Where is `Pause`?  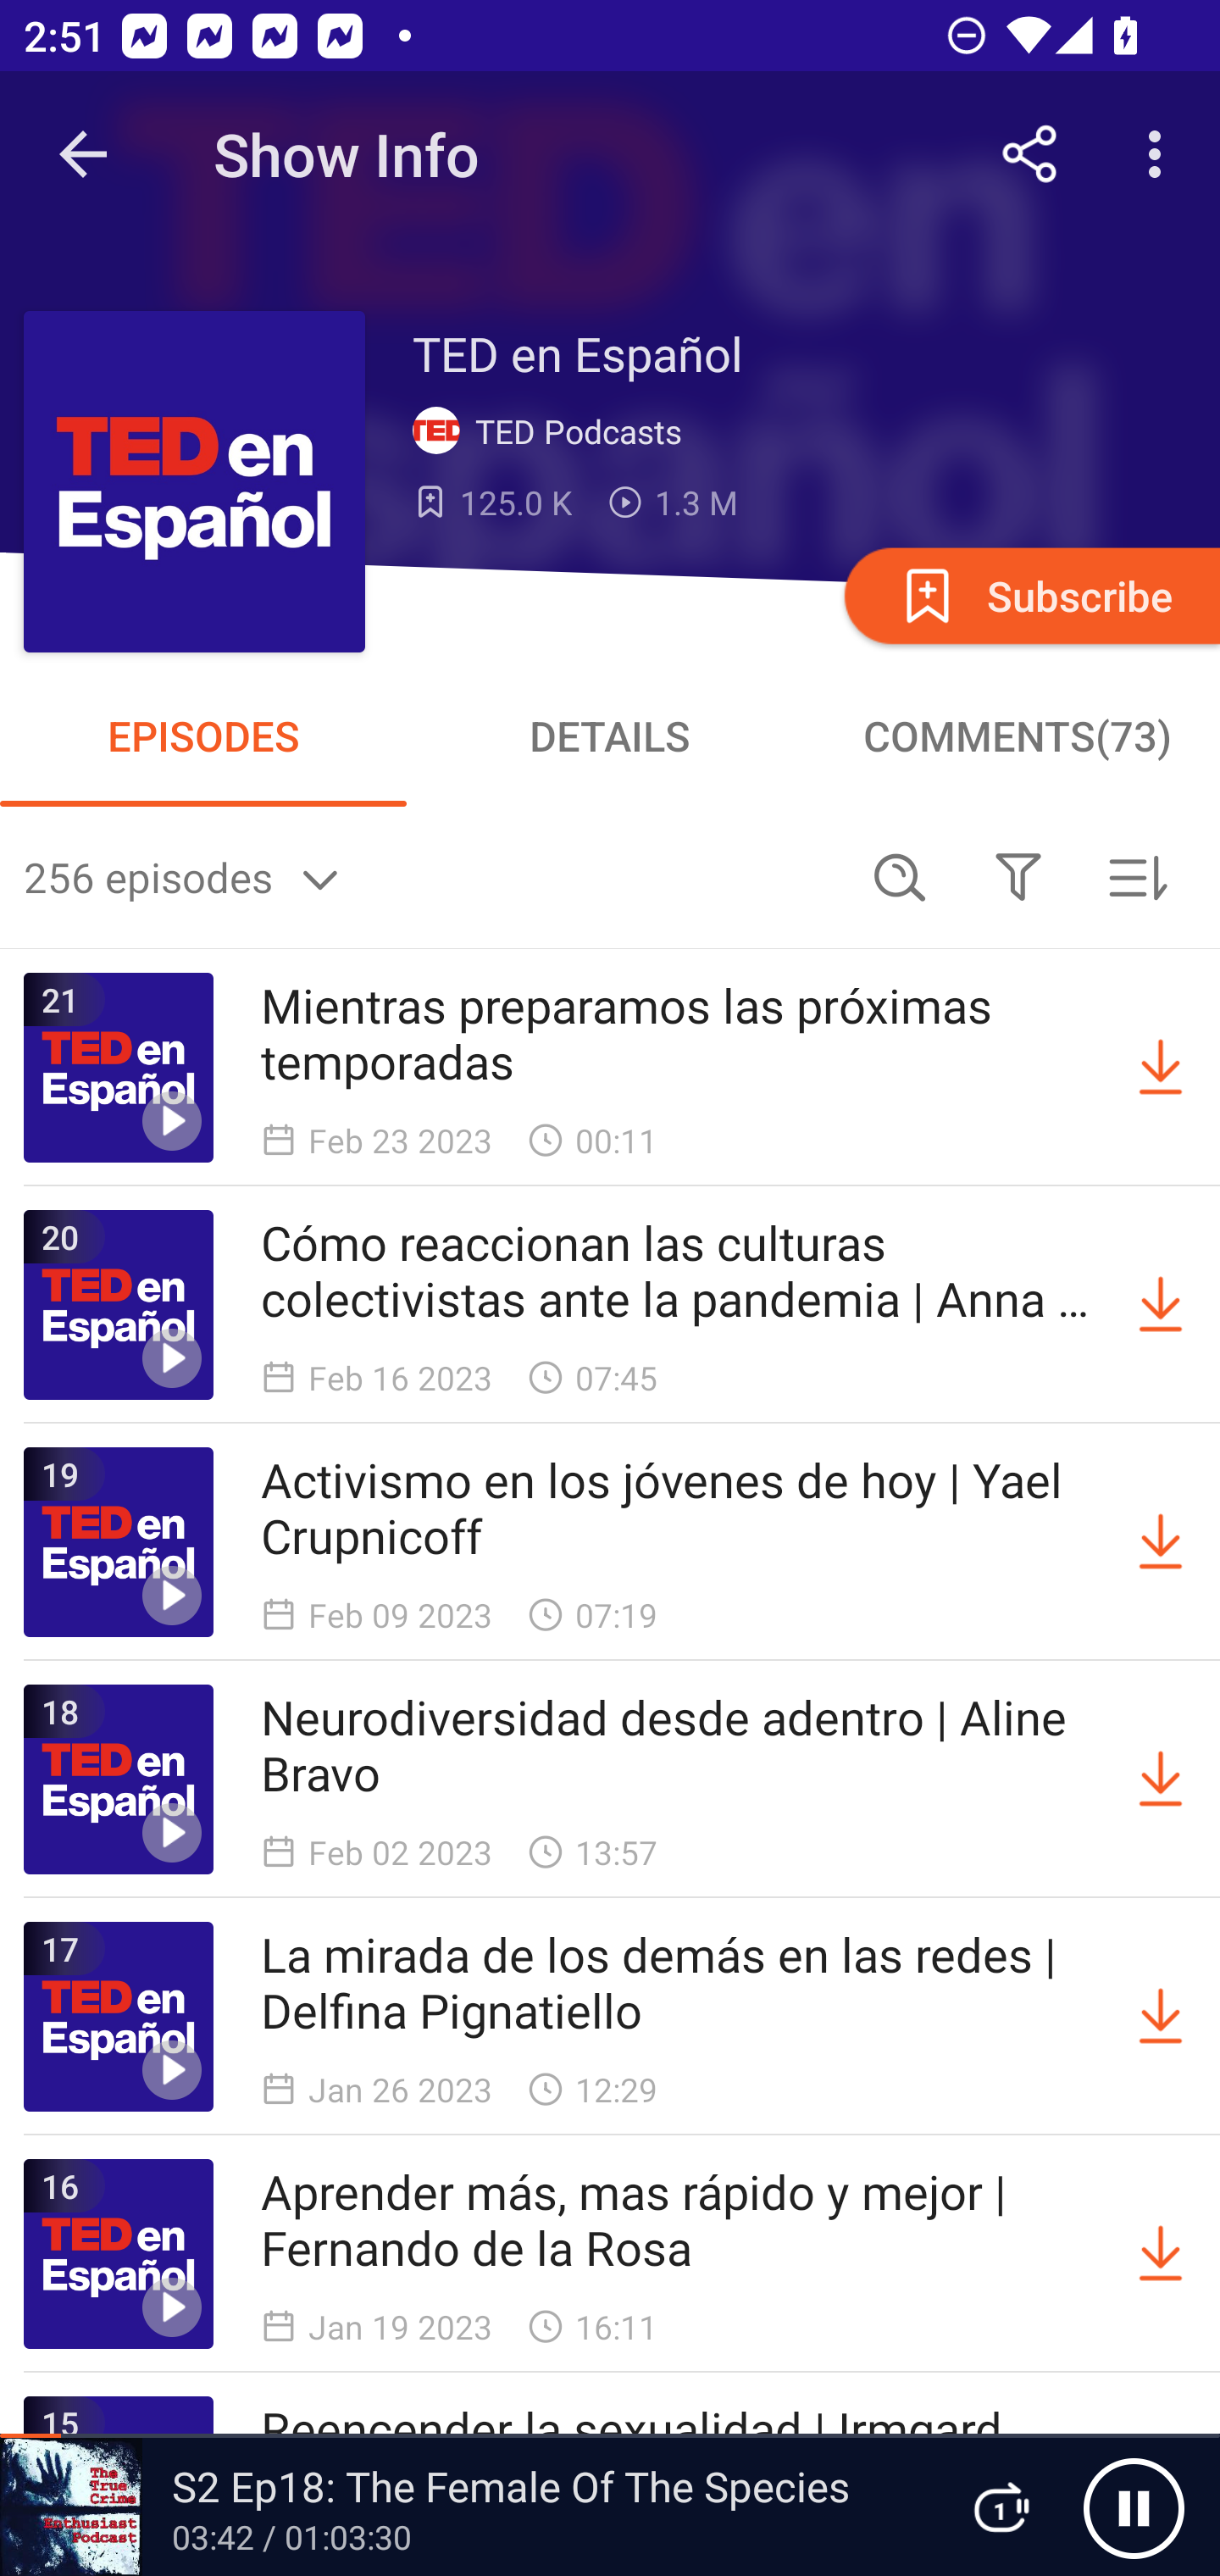
Pause is located at coordinates (1134, 2507).